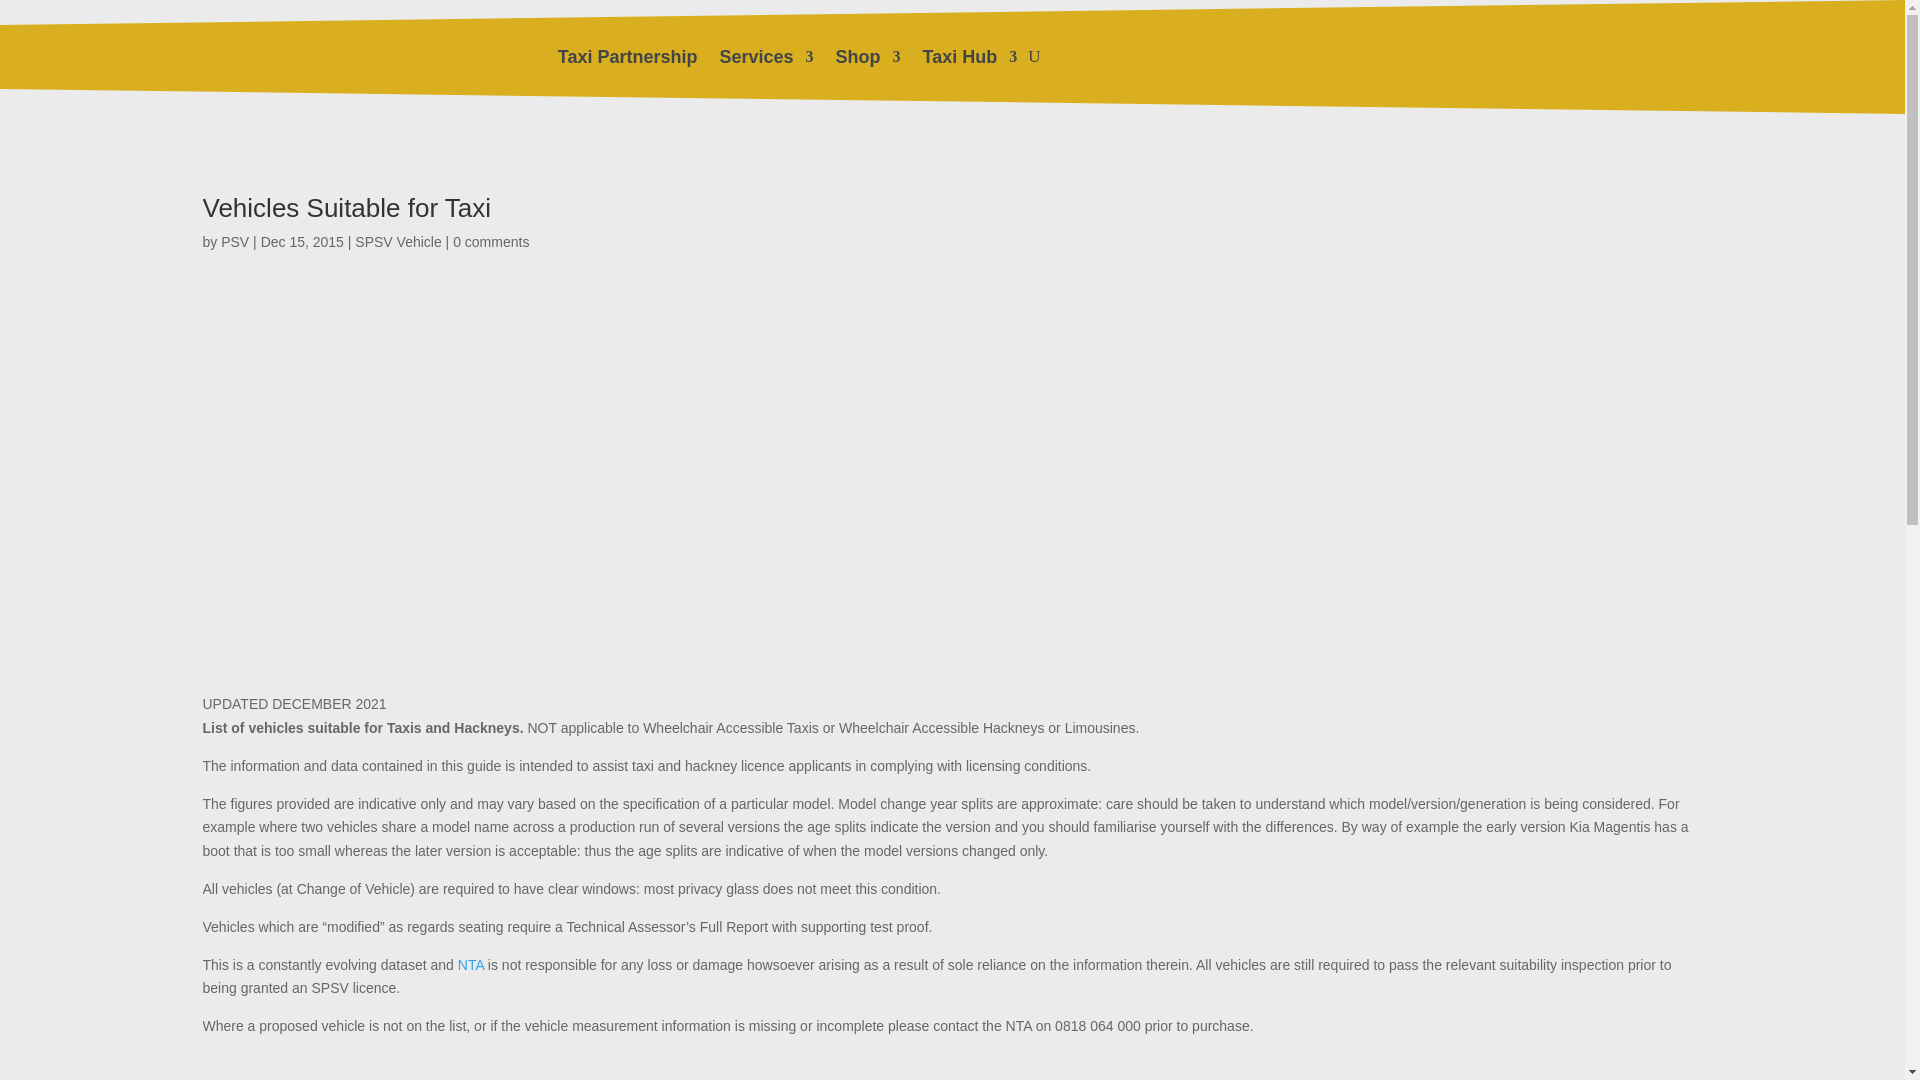 The width and height of the screenshot is (1920, 1080). Describe the element at coordinates (970, 57) in the screenshot. I see `Taxi Hub` at that location.